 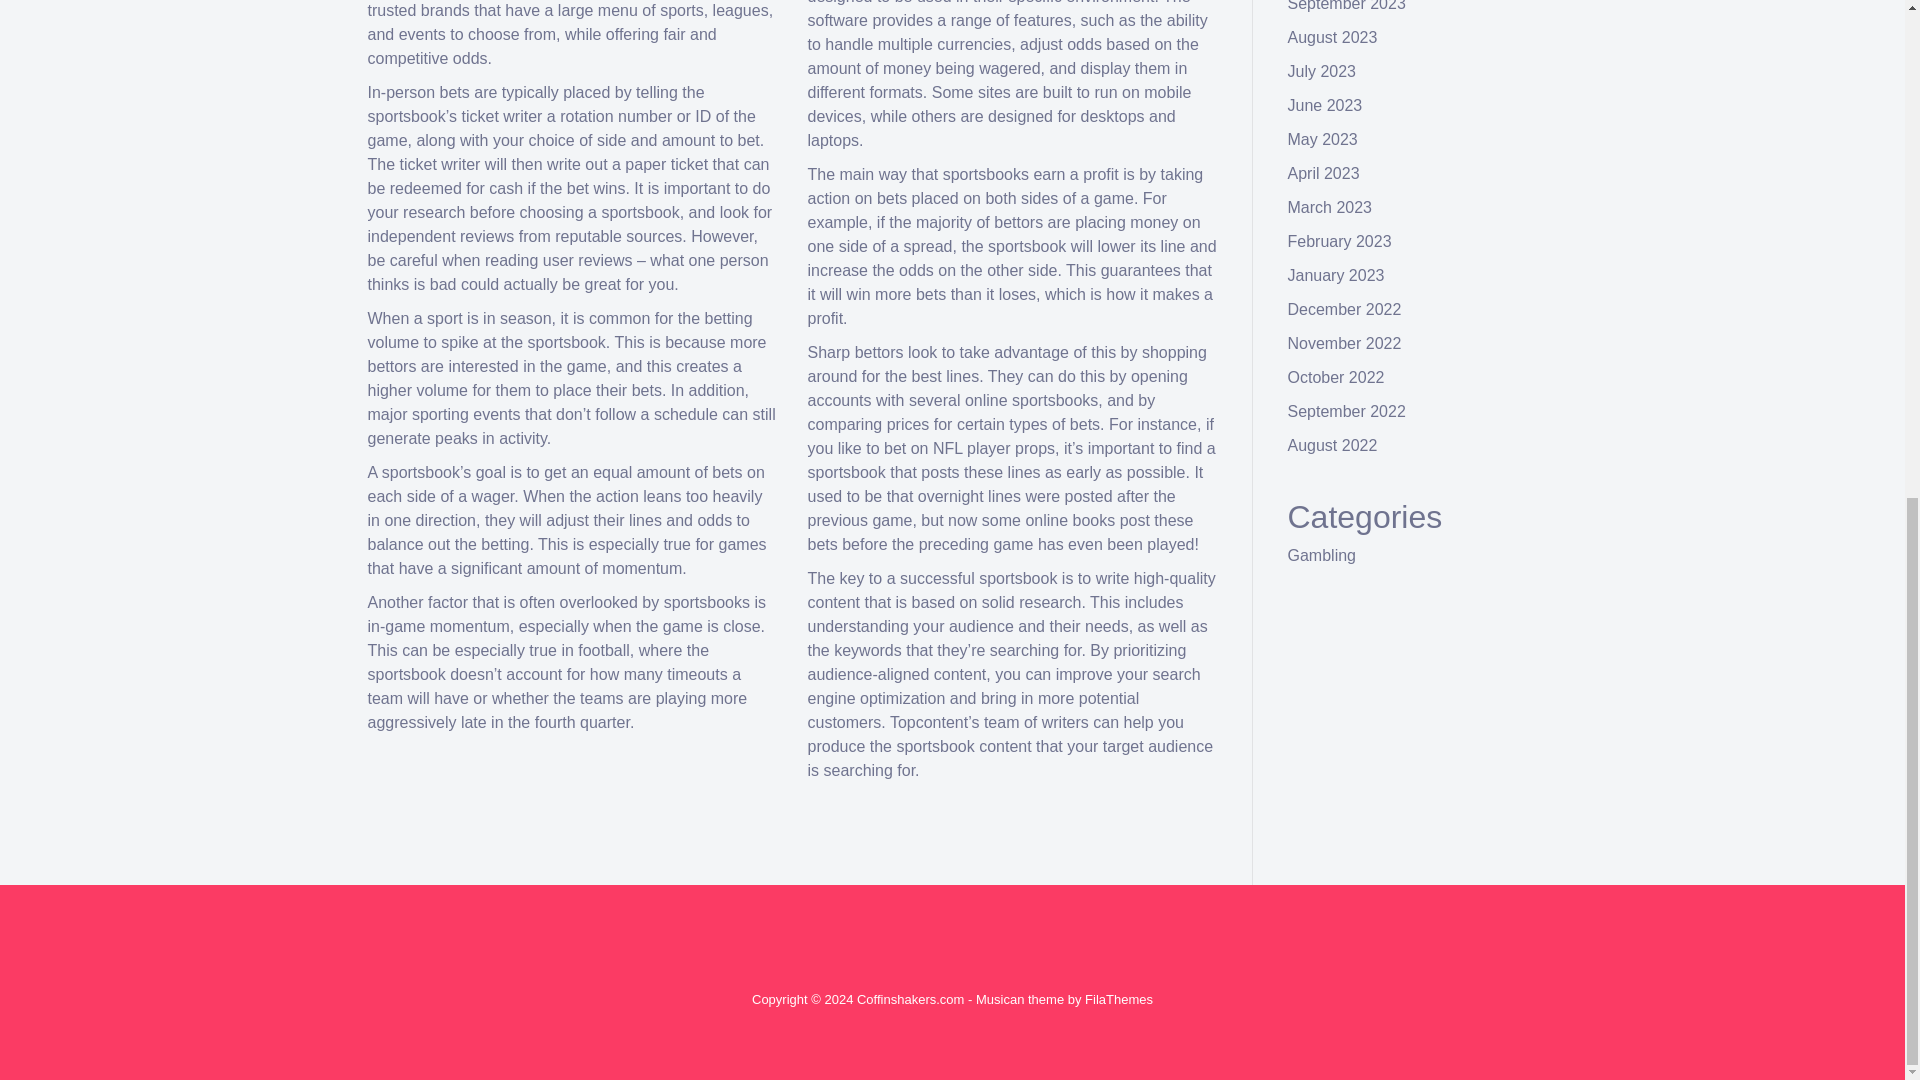 I want to click on November 2022, so click(x=1344, y=343).